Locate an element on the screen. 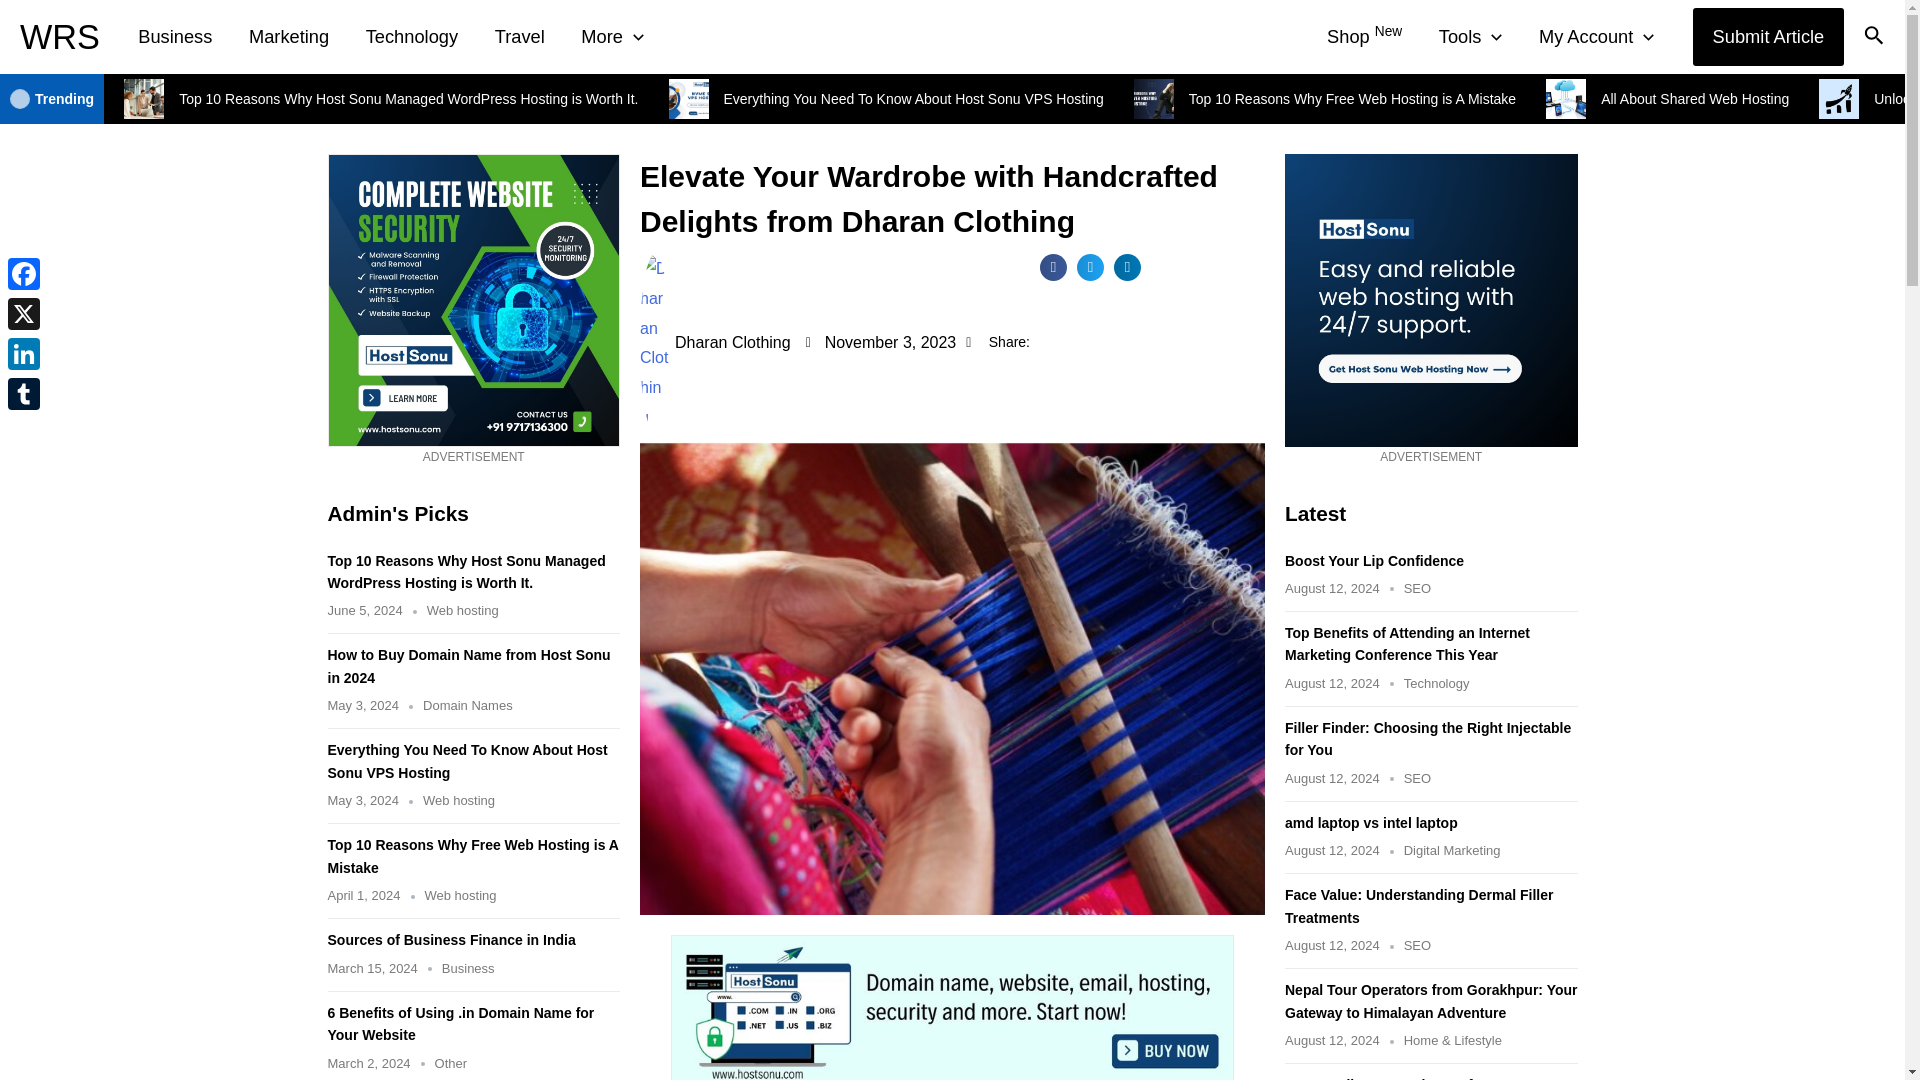 This screenshot has height=1080, width=1920. 6 Benefits of Using .in Domain Name for Your Website is located at coordinates (462, 1024).